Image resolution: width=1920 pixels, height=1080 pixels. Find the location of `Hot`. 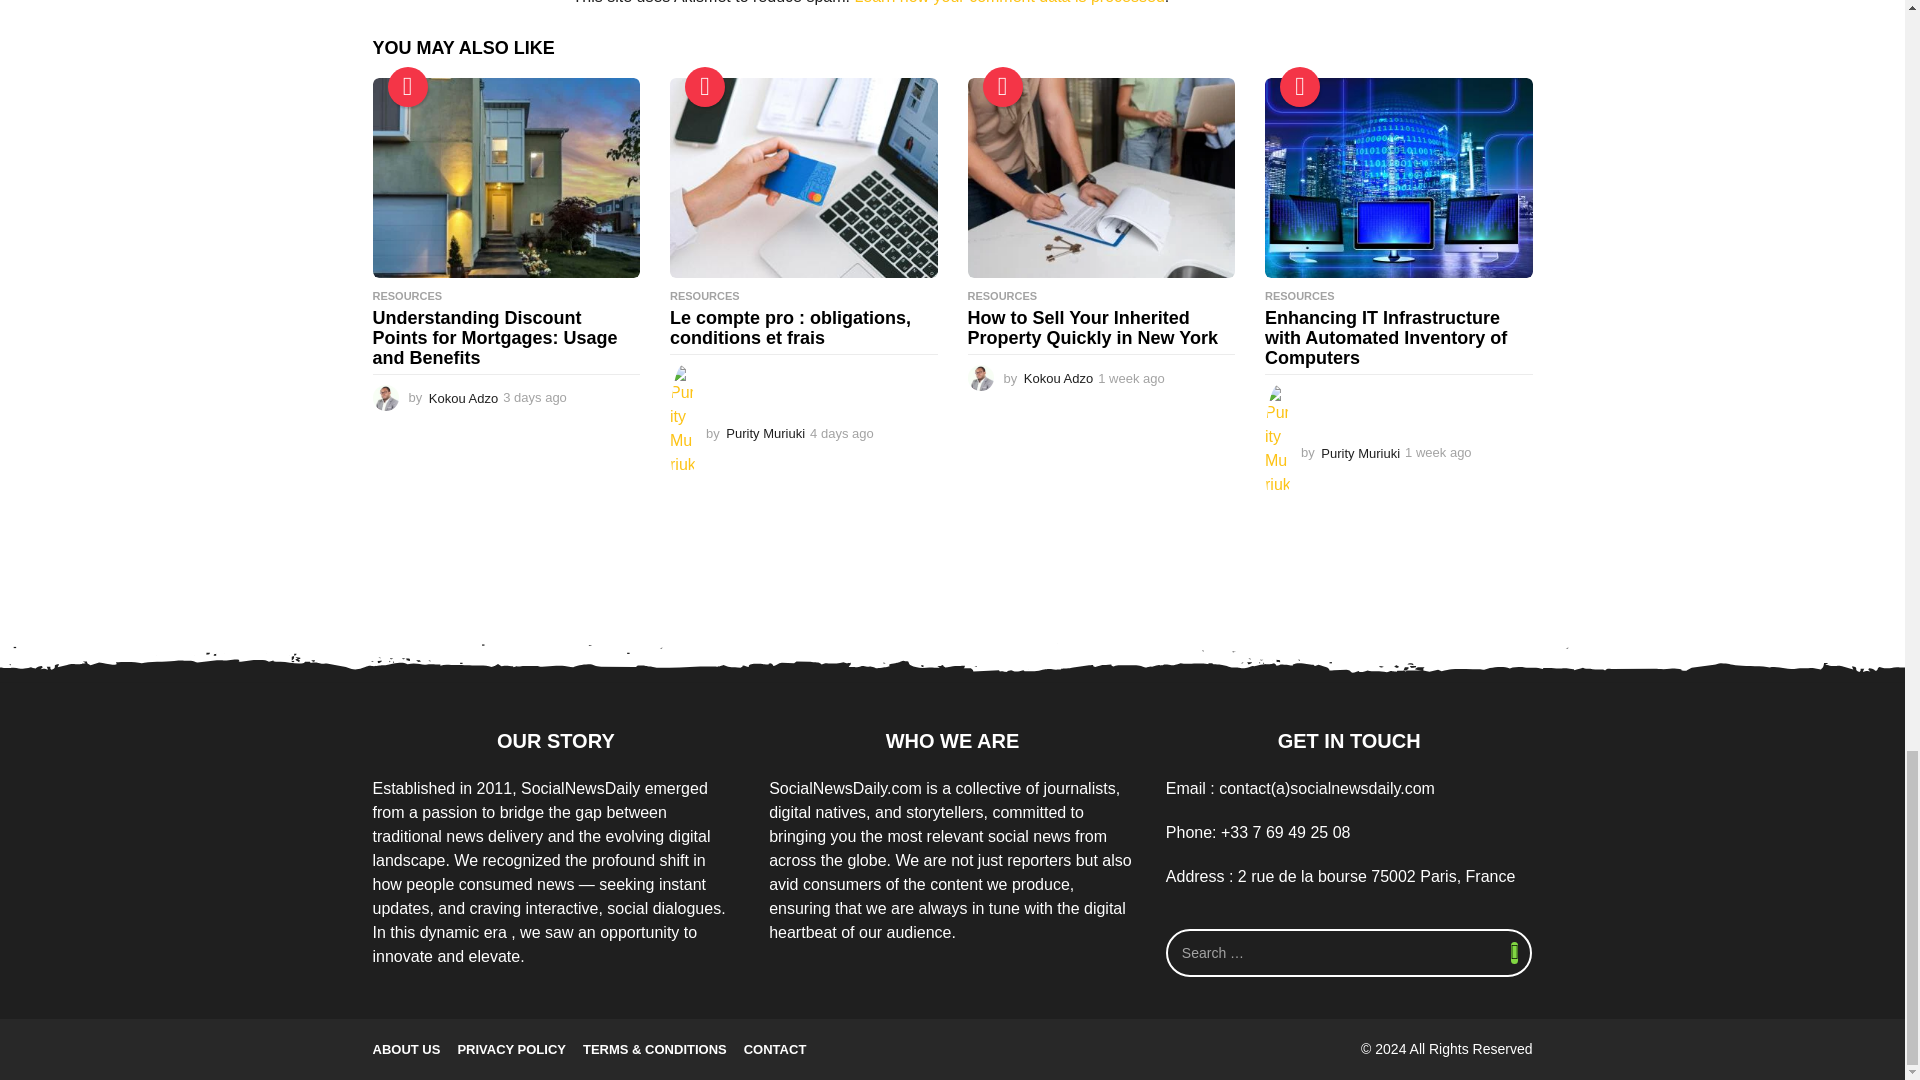

Hot is located at coordinates (1300, 86).